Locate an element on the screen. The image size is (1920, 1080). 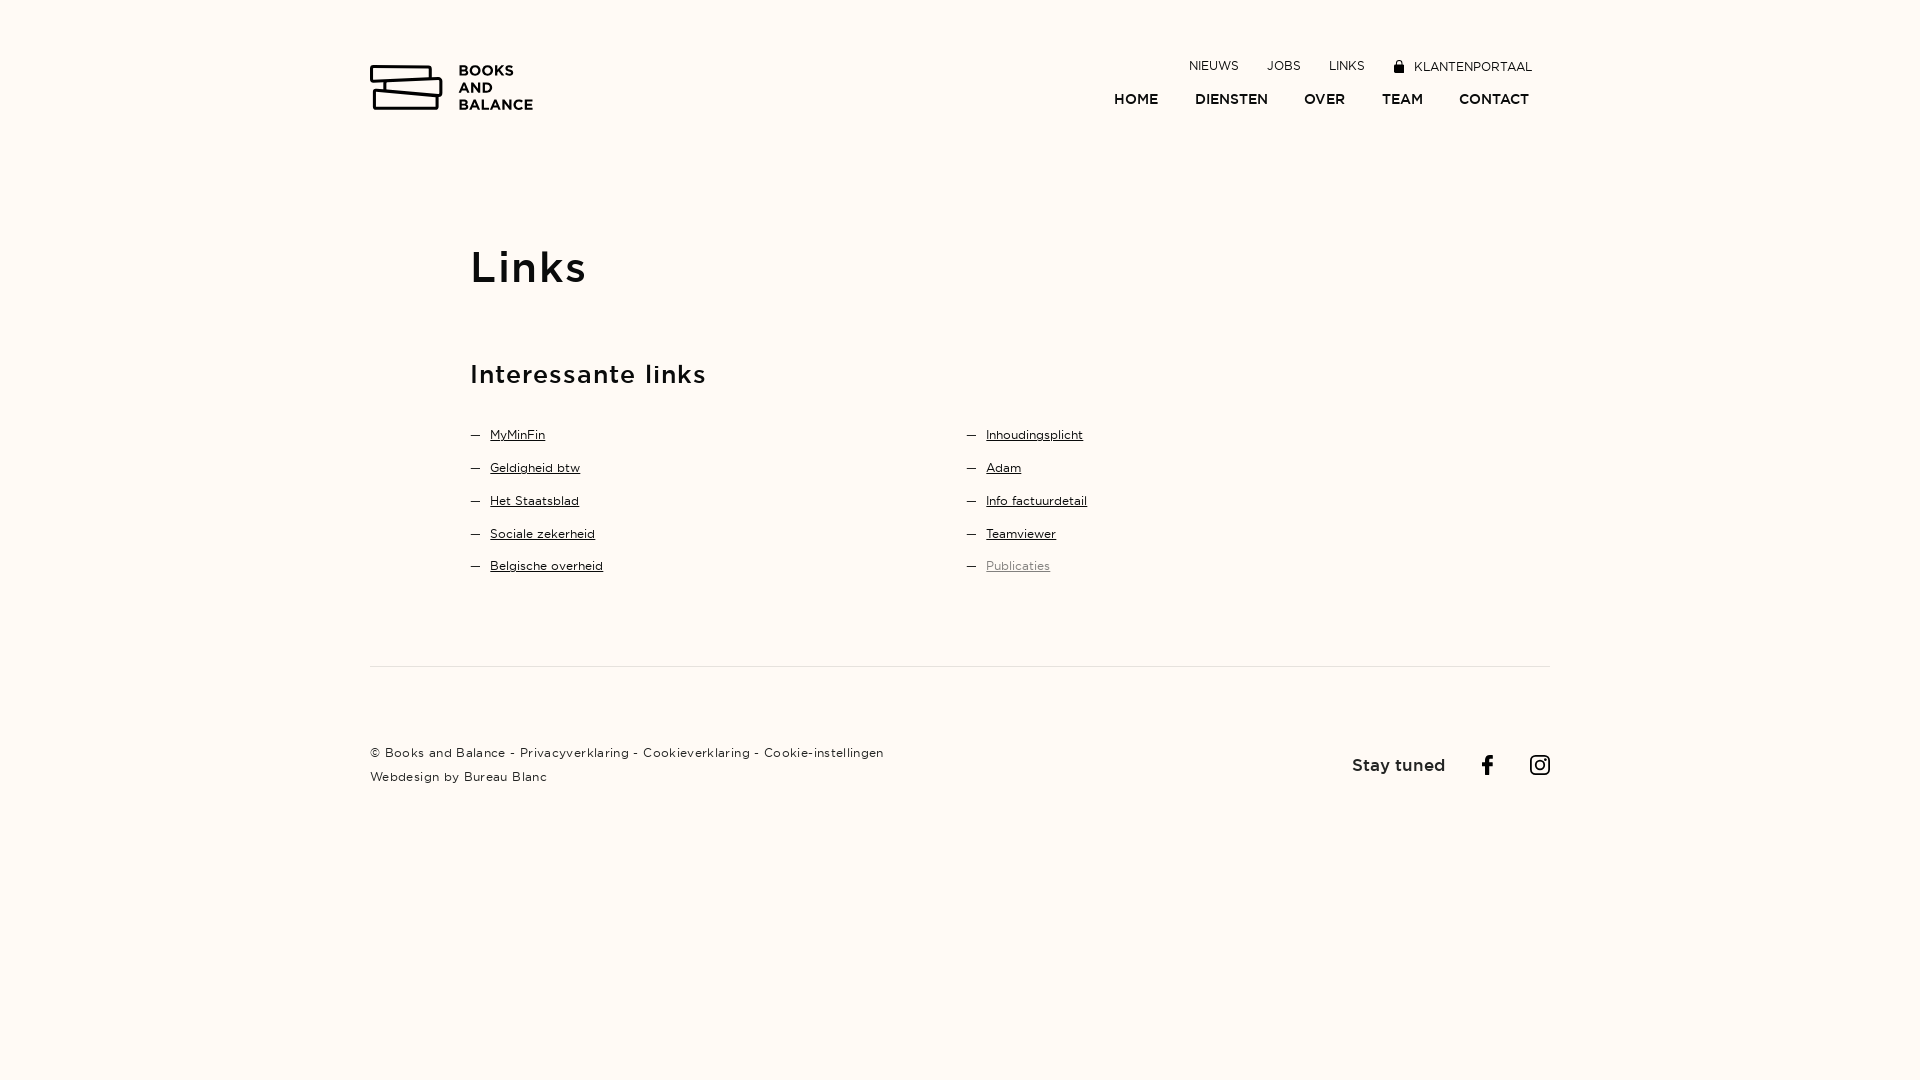
Geldigheid btw is located at coordinates (534, 468).